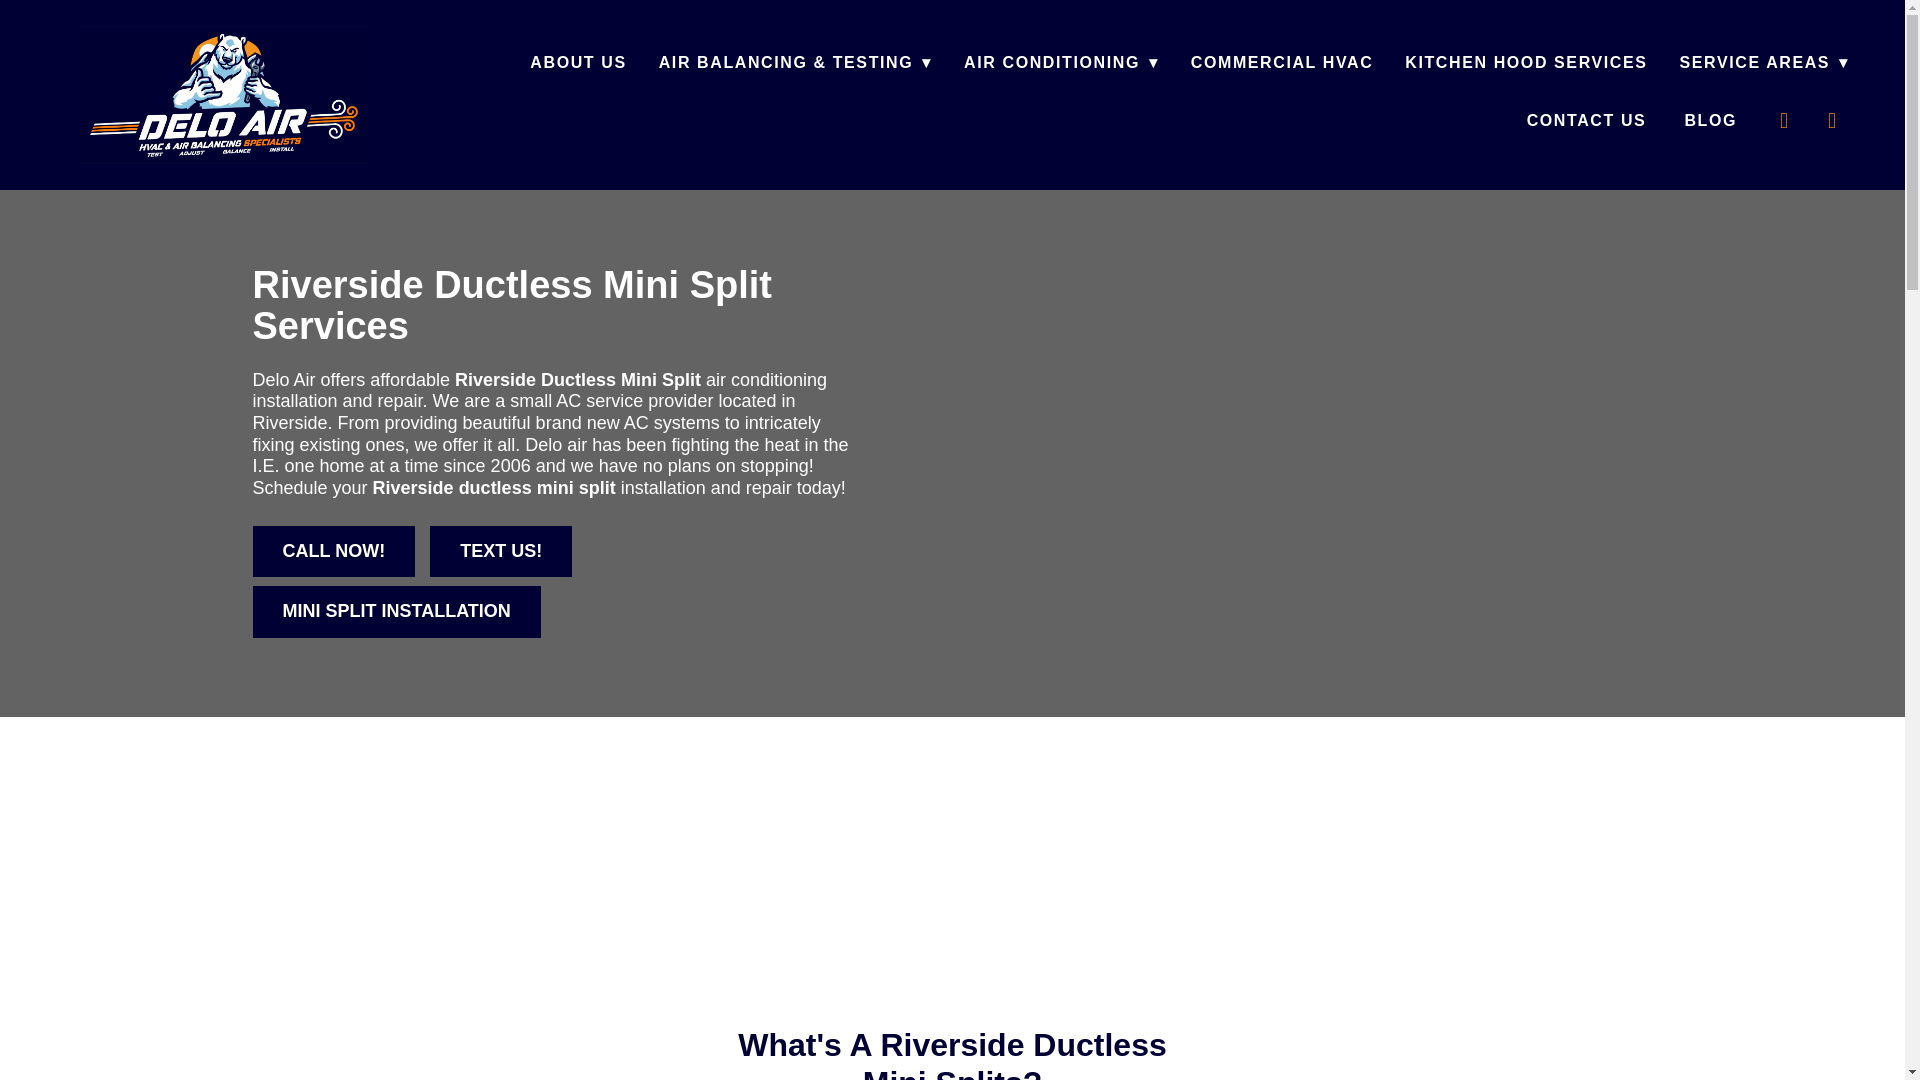 This screenshot has height=1080, width=1920. Describe the element at coordinates (332, 551) in the screenshot. I see `CALL NOW!` at that location.